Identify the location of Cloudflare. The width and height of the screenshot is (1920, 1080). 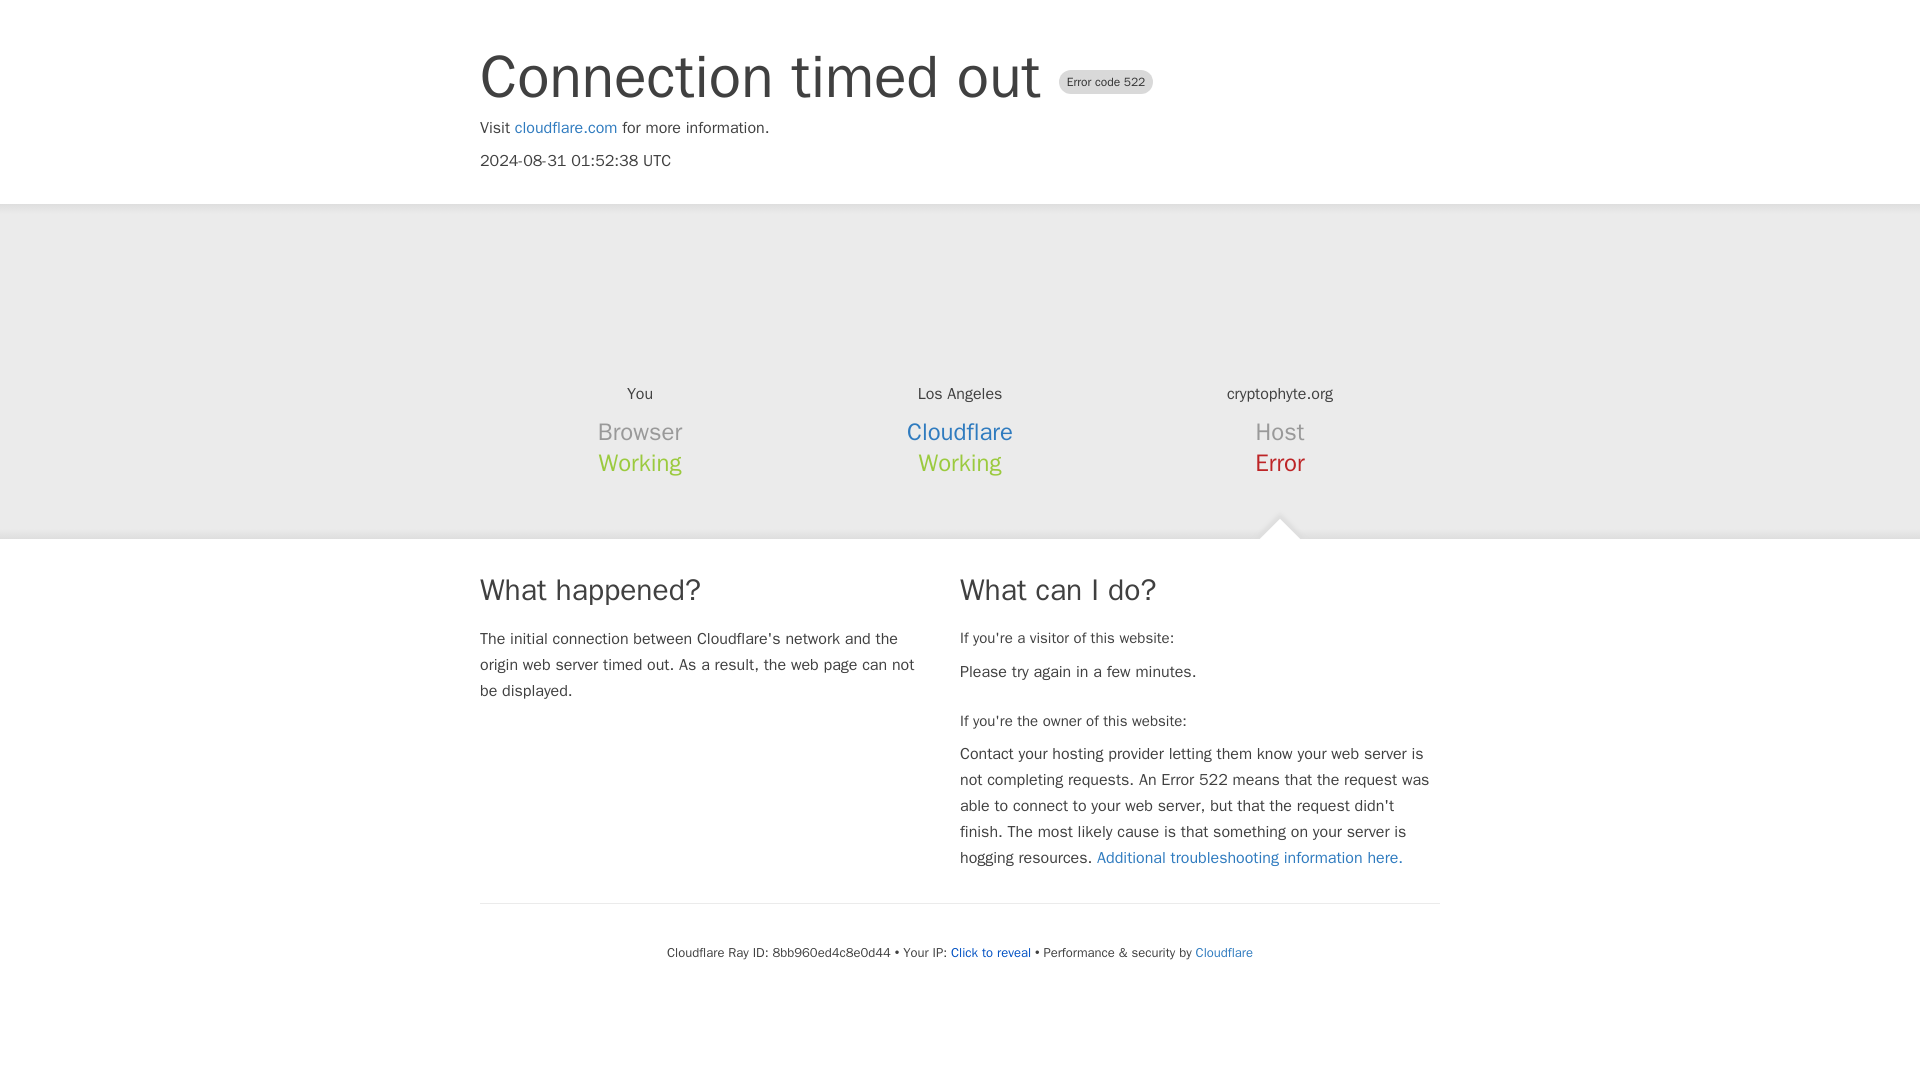
(1224, 952).